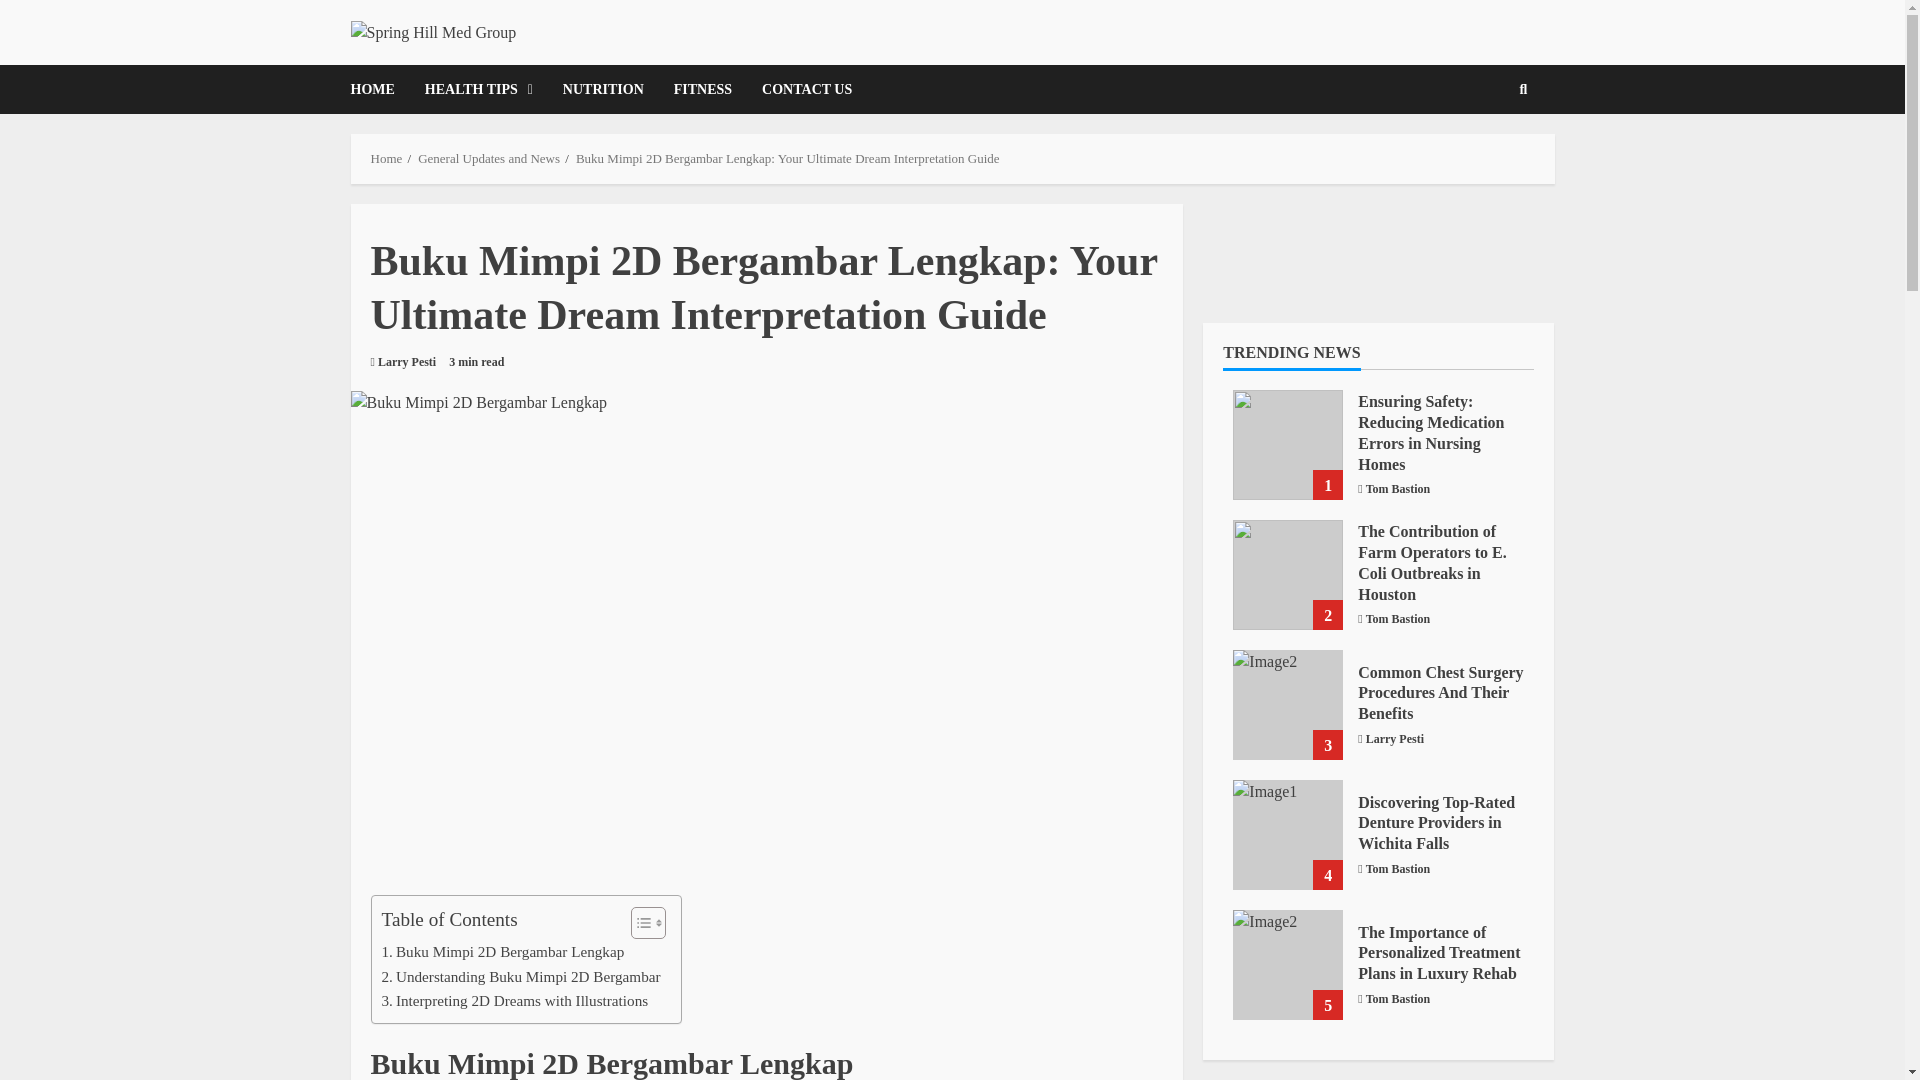 This screenshot has width=1920, height=1080. Describe the element at coordinates (489, 158) in the screenshot. I see `General Updates and News` at that location.